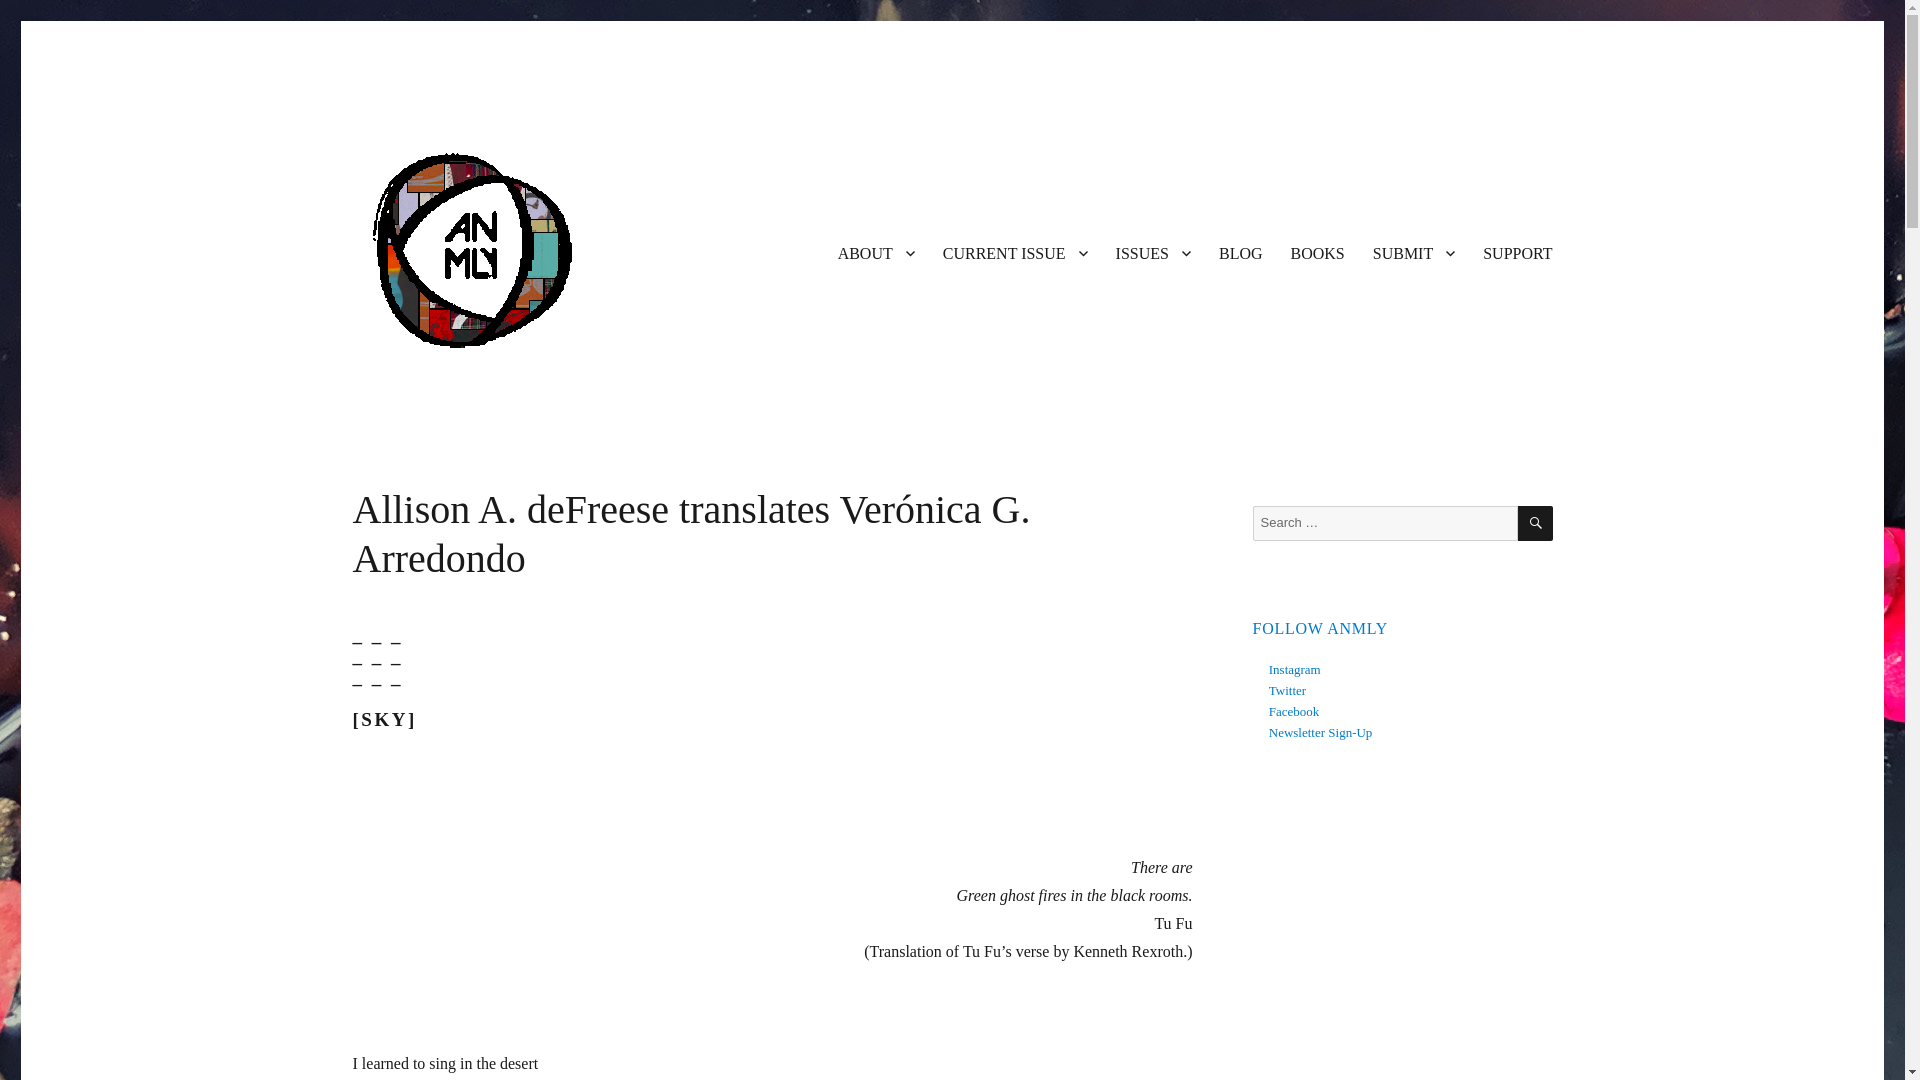 Image resolution: width=1920 pixels, height=1080 pixels. I want to click on BLOG, so click(1240, 253).